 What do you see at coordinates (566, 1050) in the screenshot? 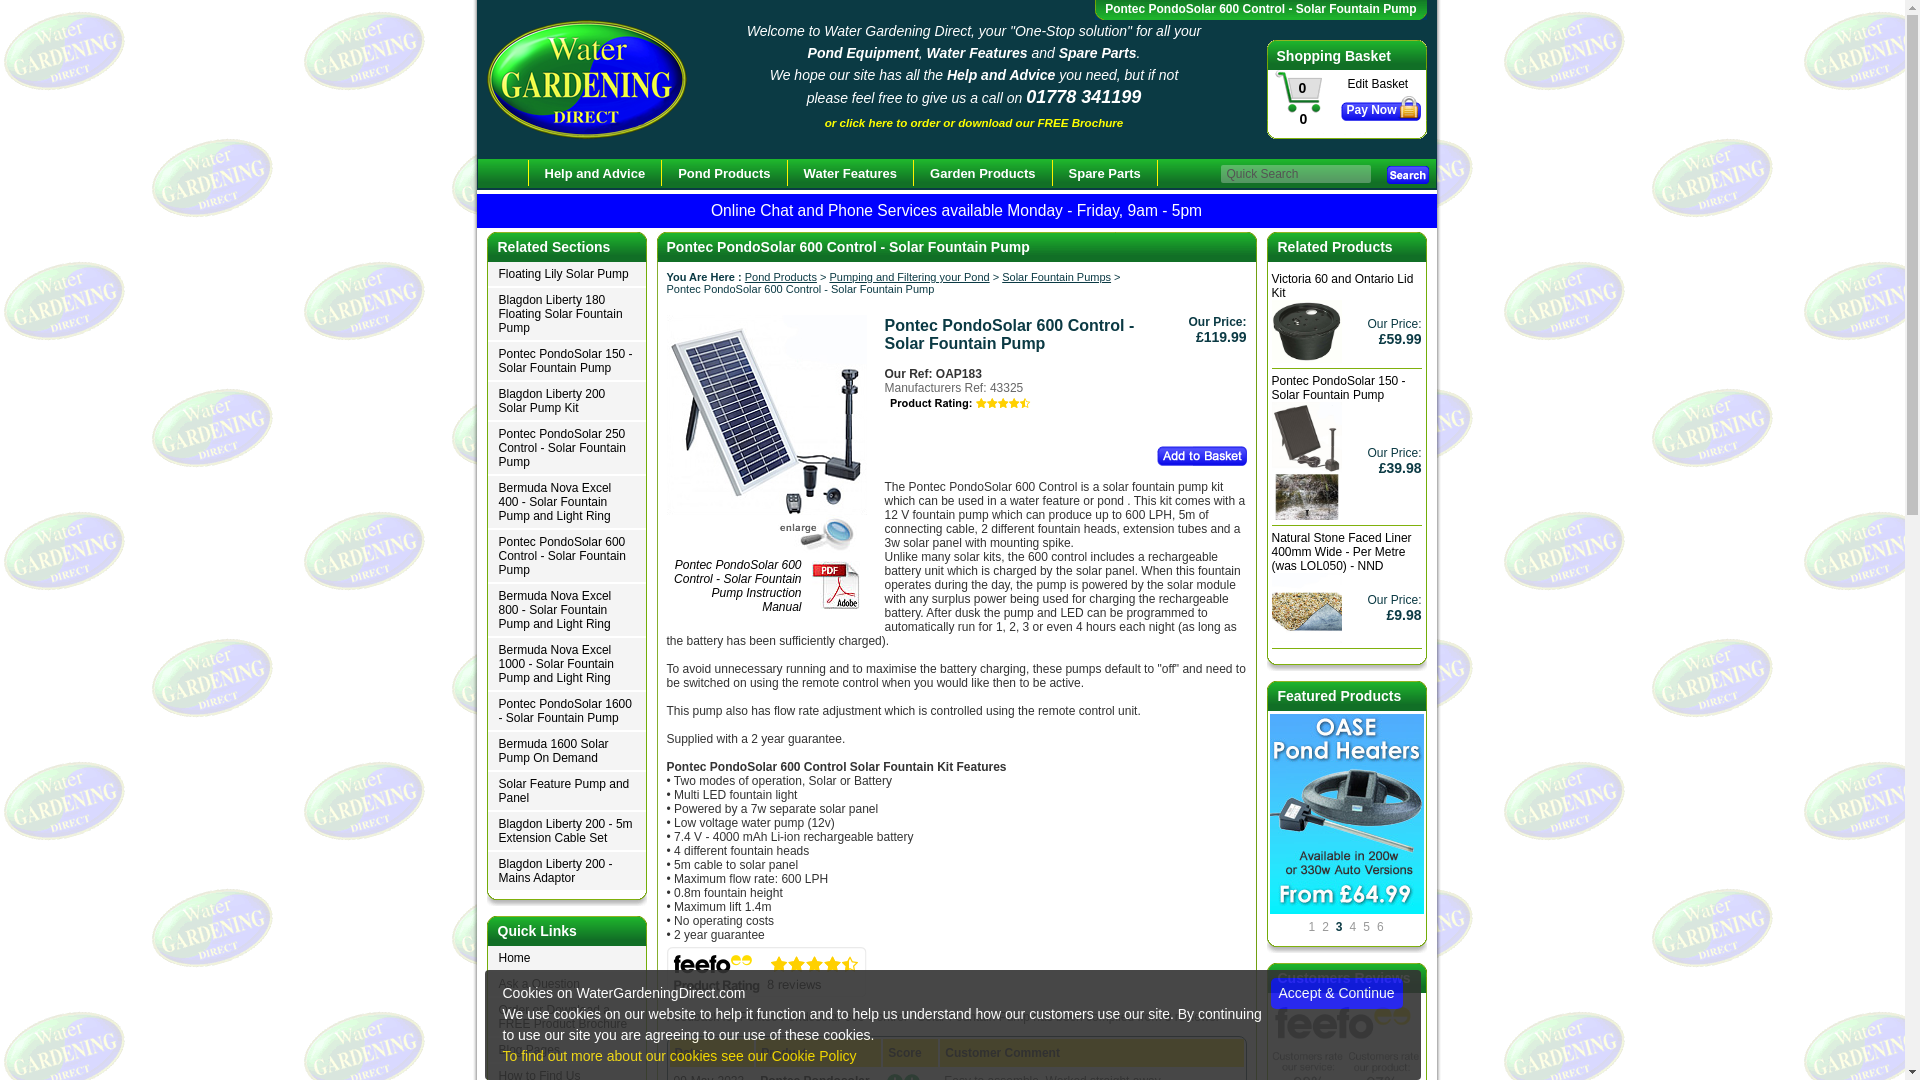
I see `Blog Pages` at bounding box center [566, 1050].